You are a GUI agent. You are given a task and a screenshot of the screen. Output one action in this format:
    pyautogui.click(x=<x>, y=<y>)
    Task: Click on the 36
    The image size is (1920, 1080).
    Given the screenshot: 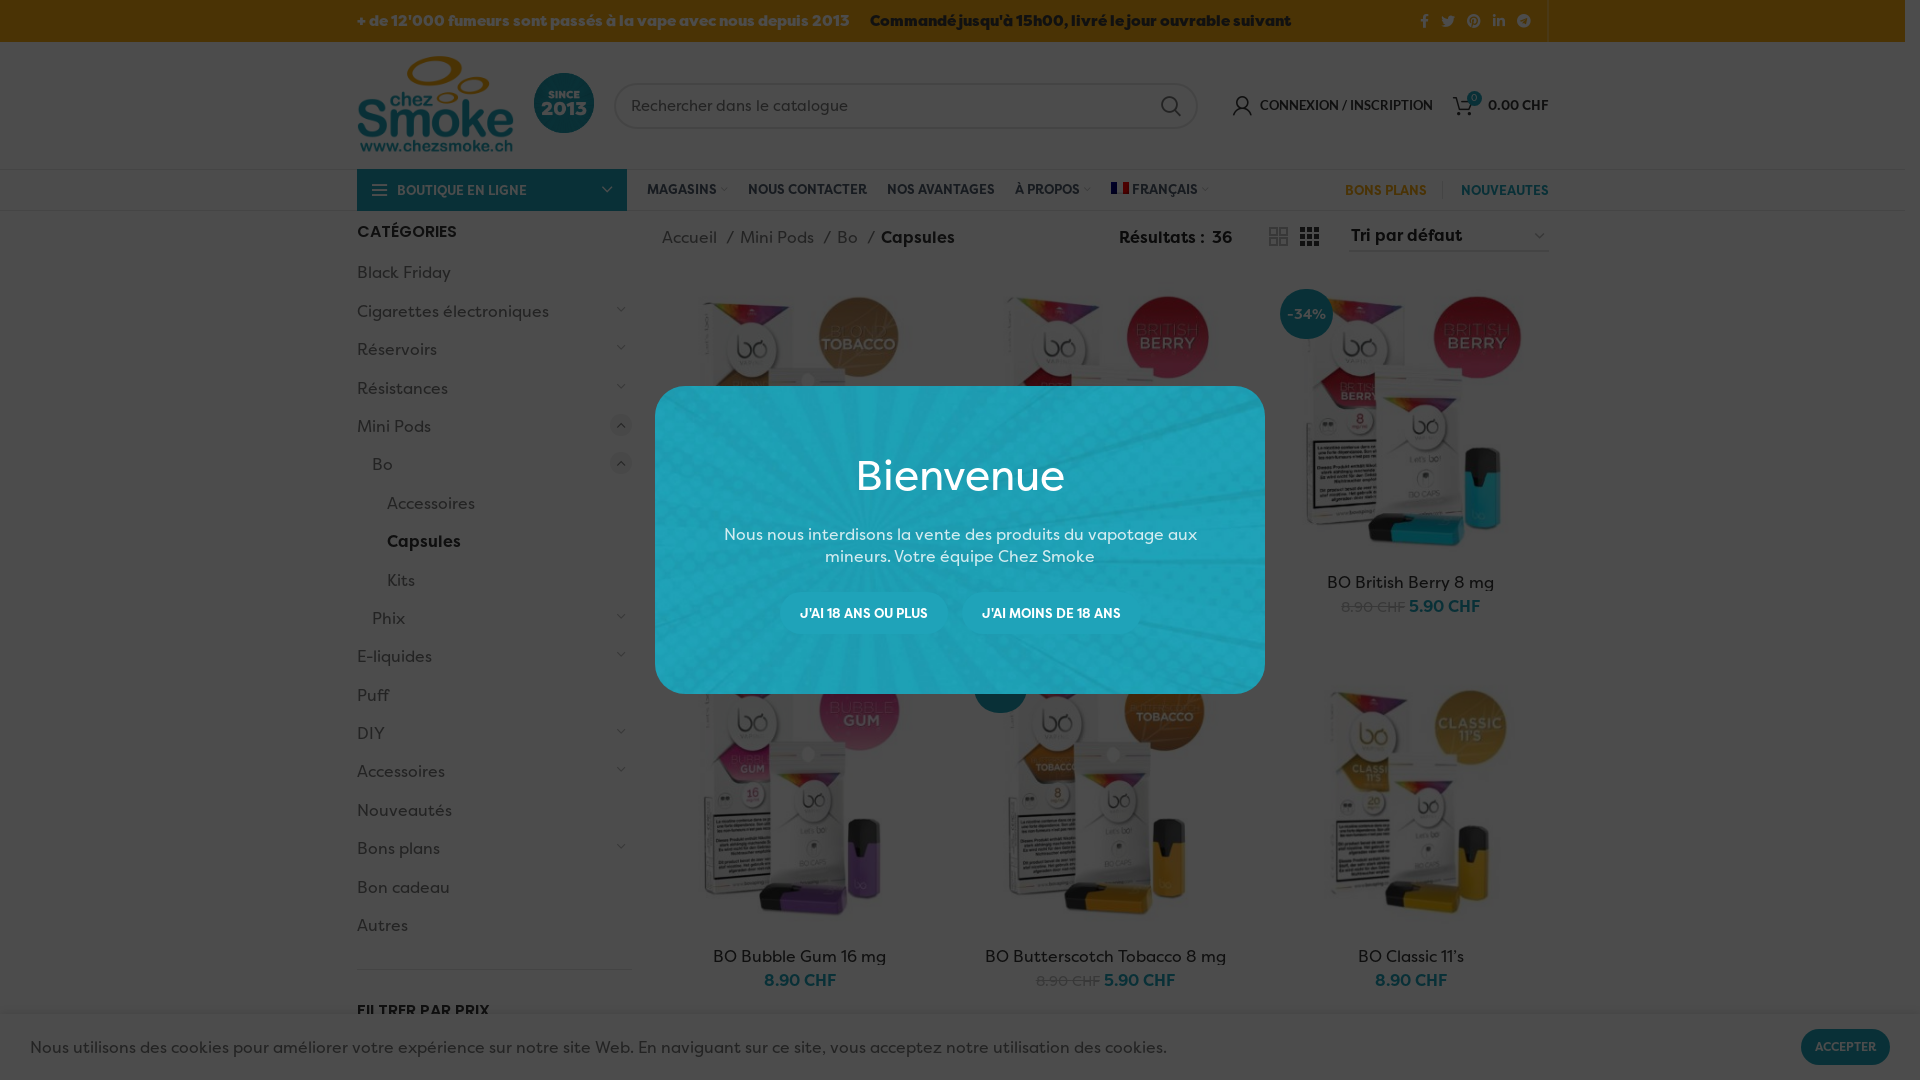 What is the action you would take?
    pyautogui.click(x=1221, y=237)
    